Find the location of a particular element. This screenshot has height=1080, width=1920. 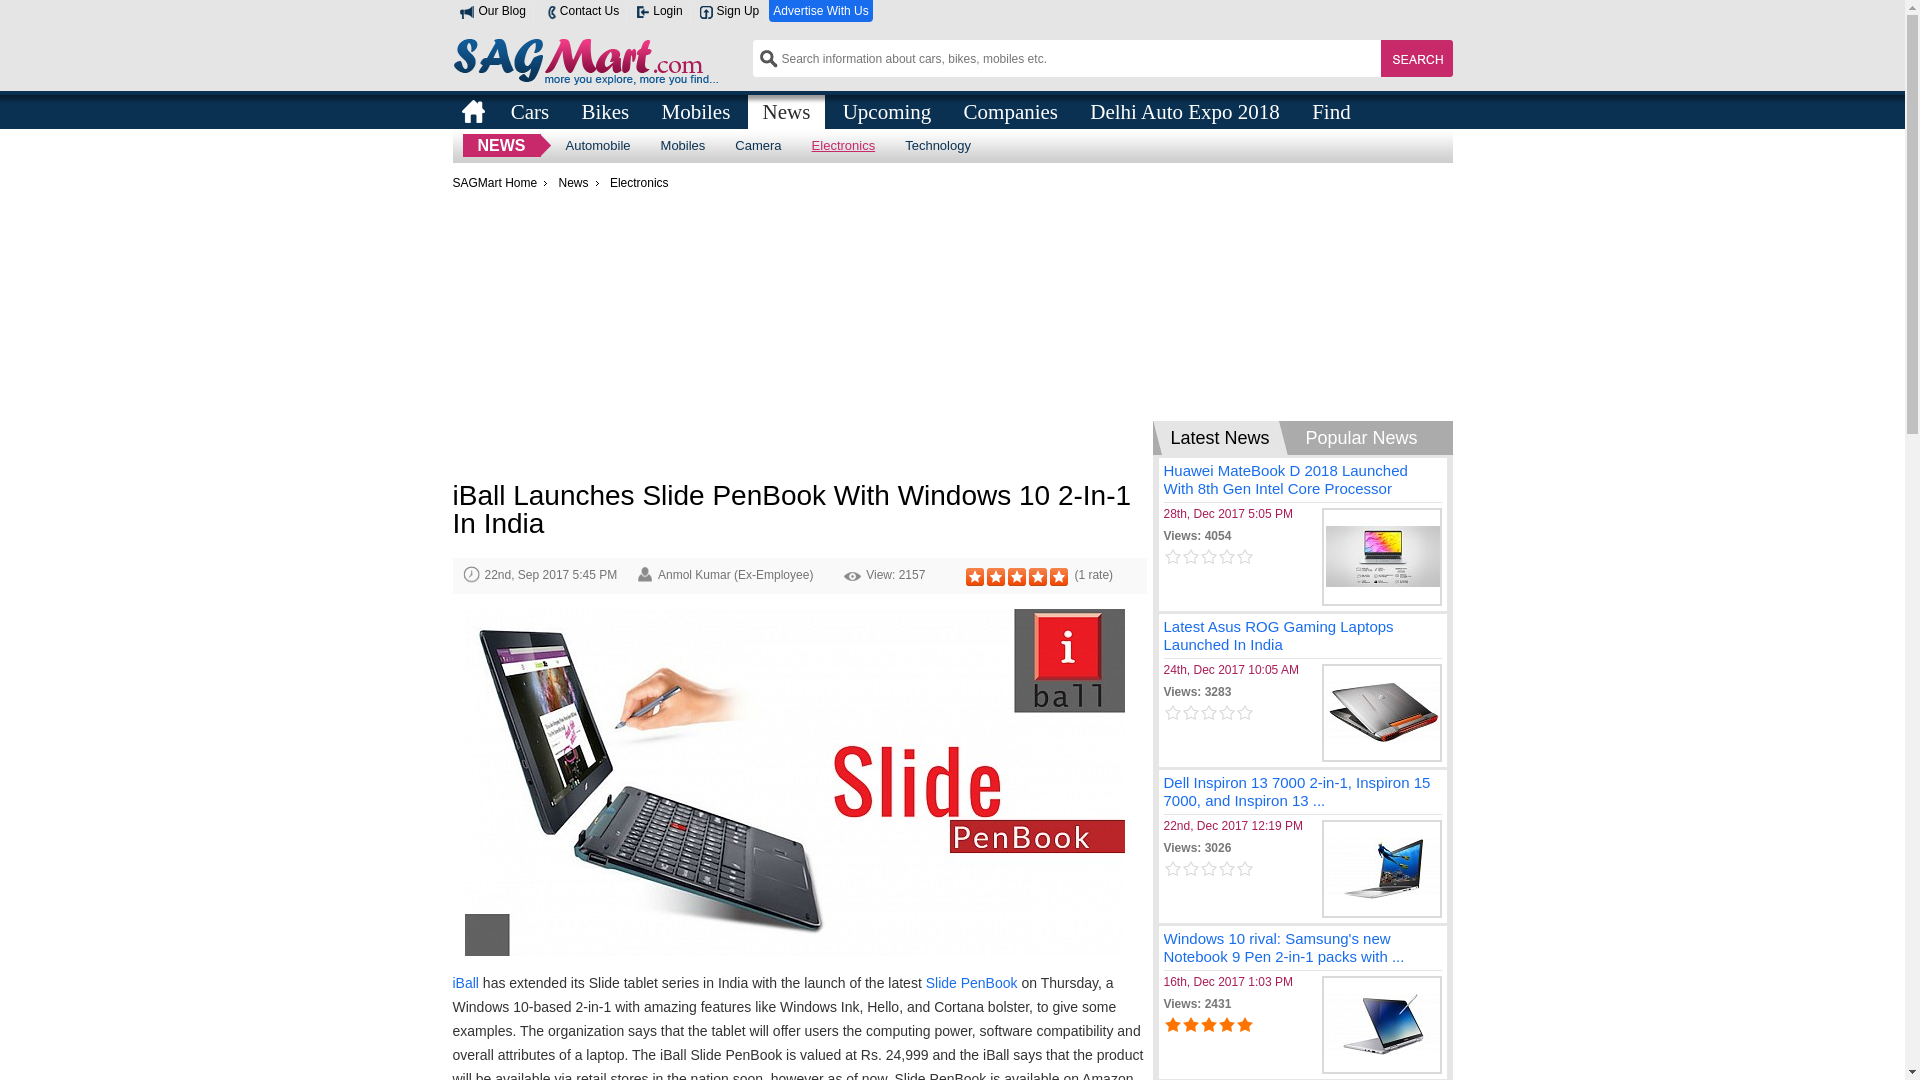

Advertisement is located at coordinates (798, 341).